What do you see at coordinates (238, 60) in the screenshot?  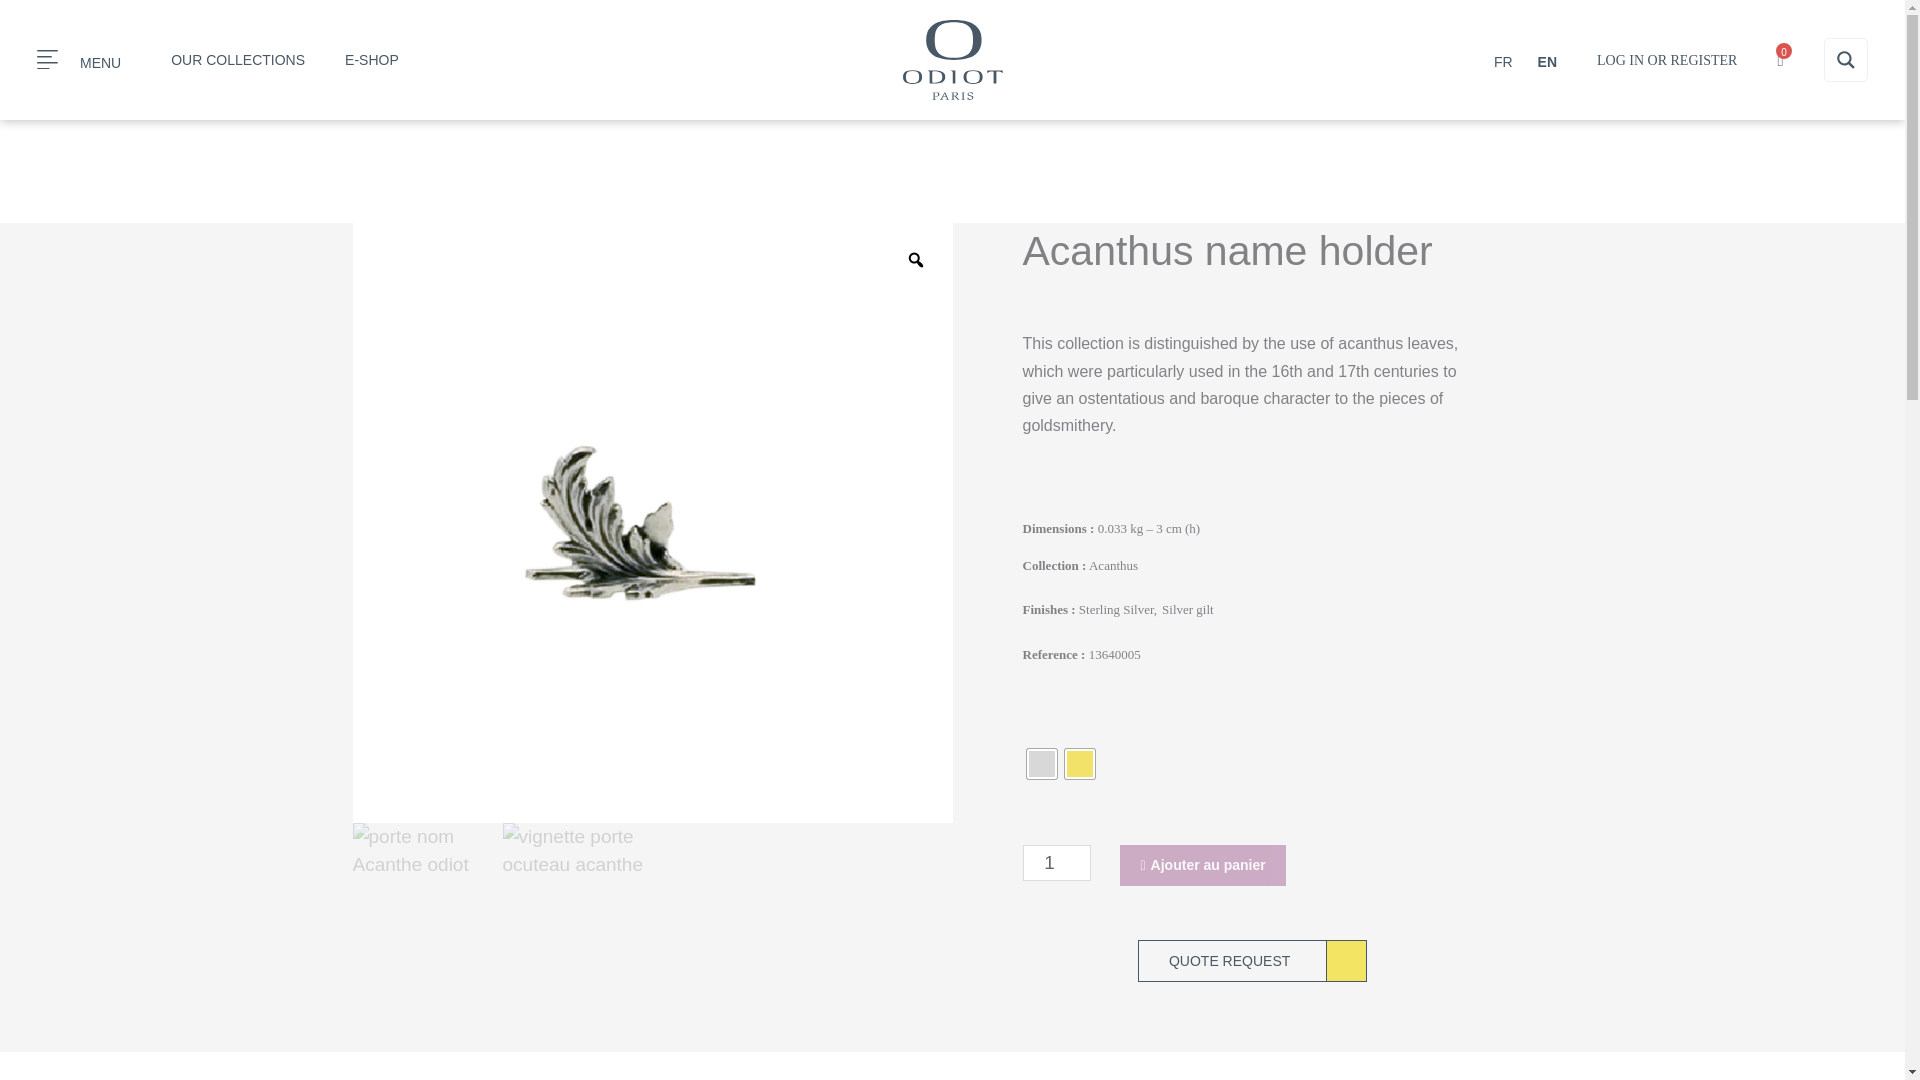 I see `OUR COLLECTIONS` at bounding box center [238, 60].